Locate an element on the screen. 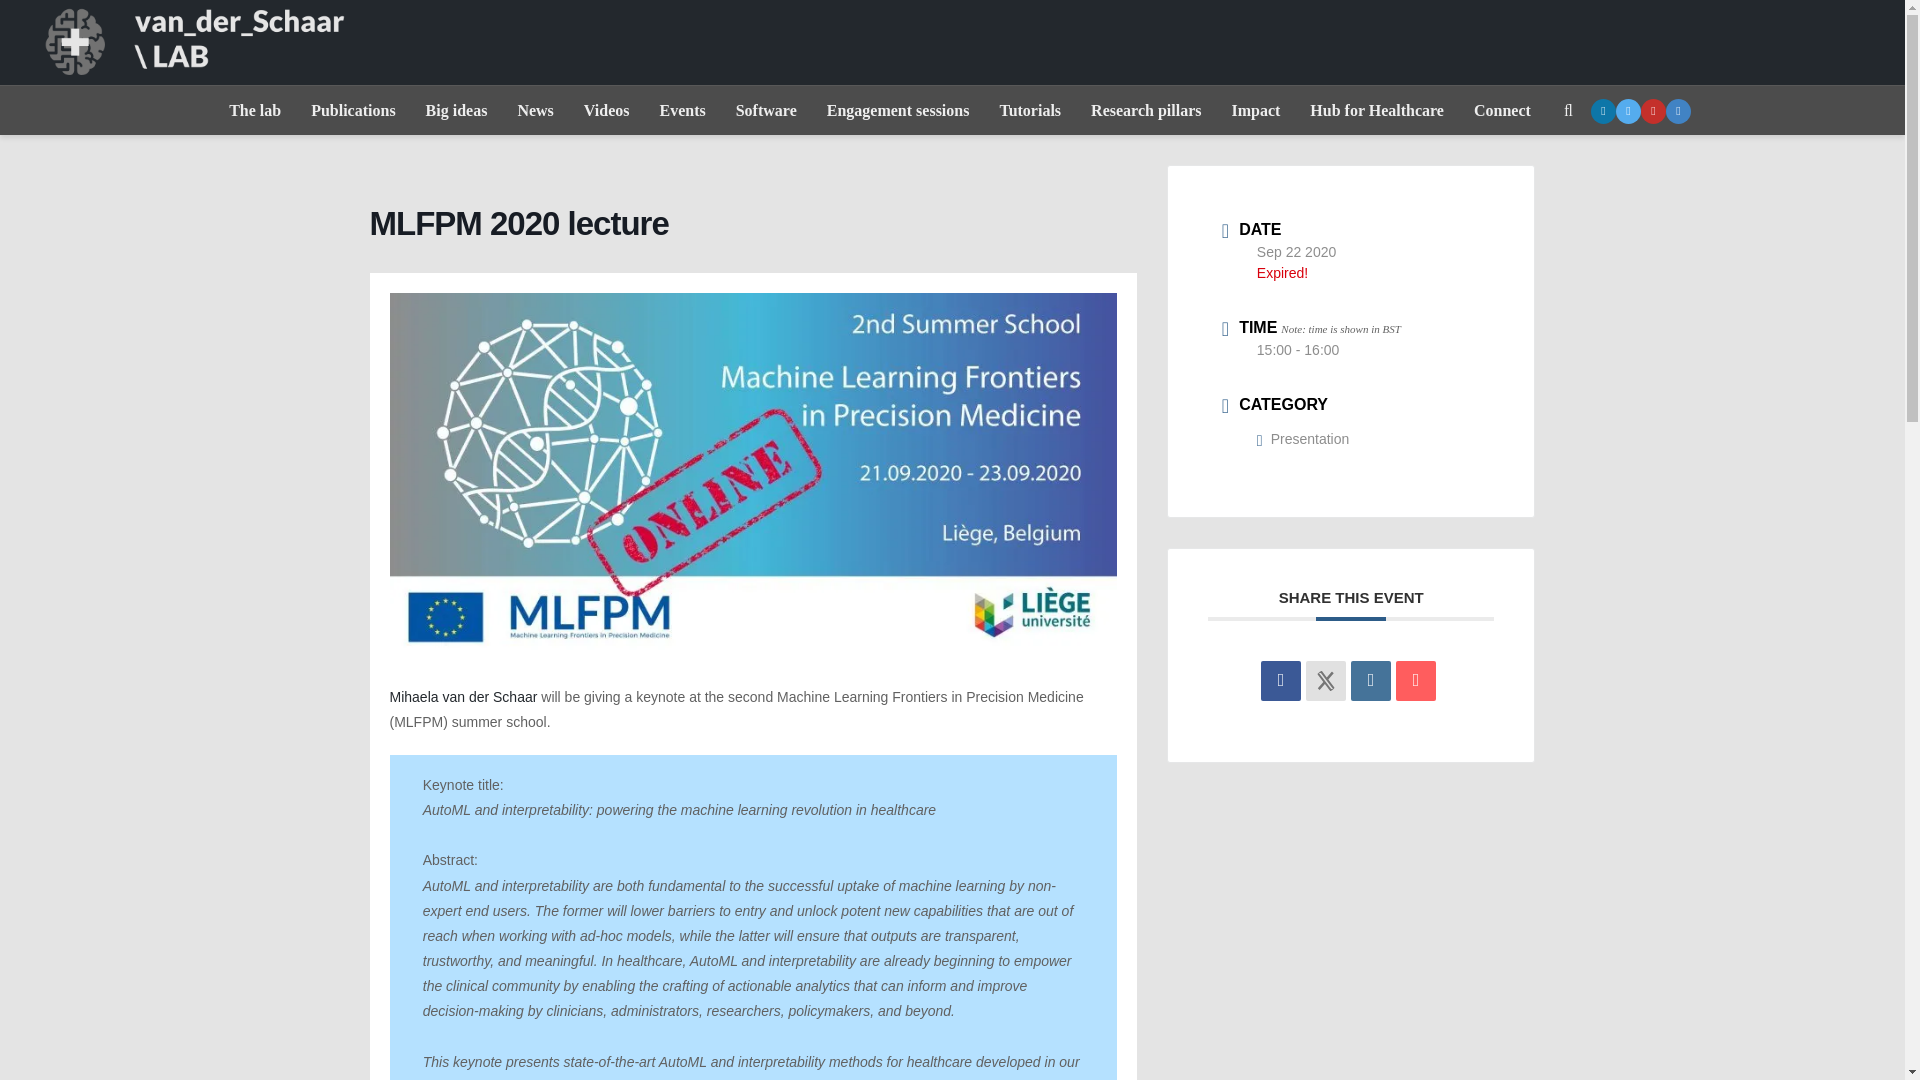 This screenshot has height=1080, width=1920. Research pillars is located at coordinates (1145, 111).